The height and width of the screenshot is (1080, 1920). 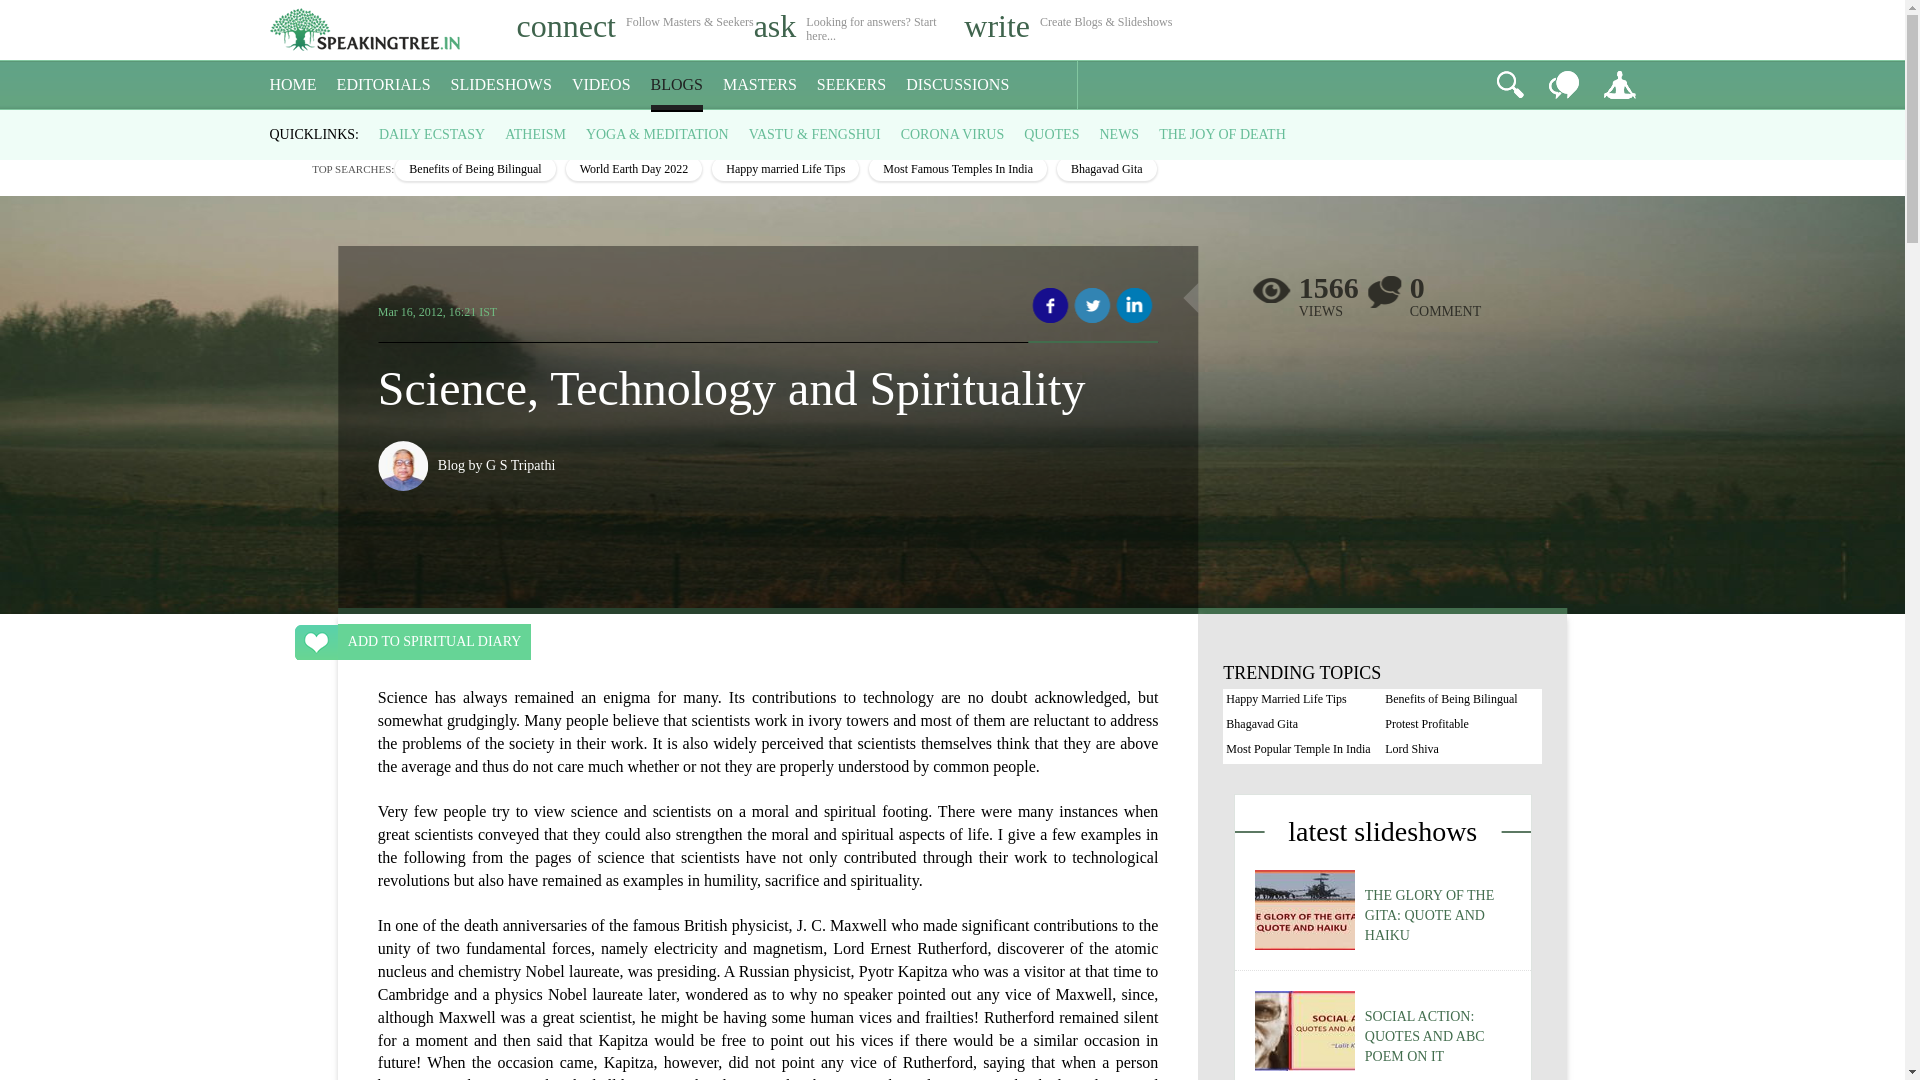 What do you see at coordinates (284, 128) in the screenshot?
I see `Speaking Tree` at bounding box center [284, 128].